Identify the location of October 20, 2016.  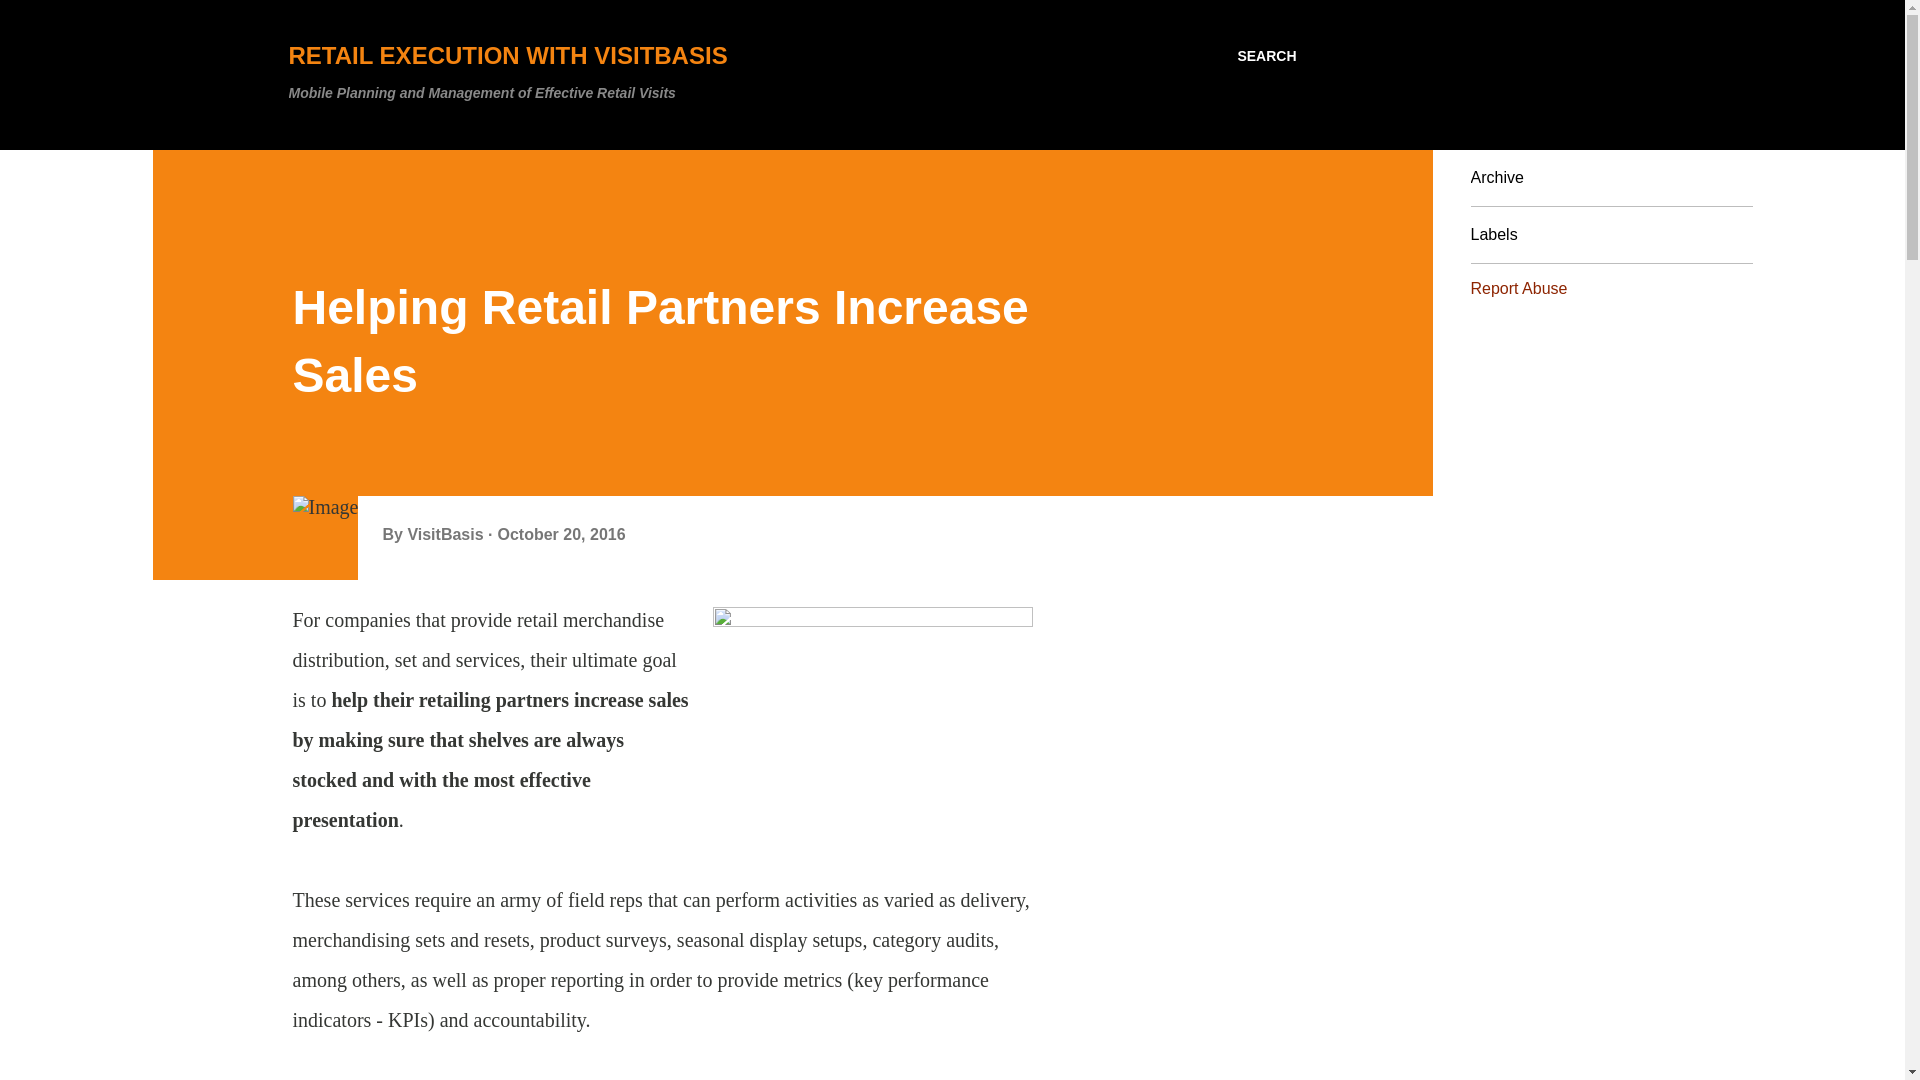
(561, 534).